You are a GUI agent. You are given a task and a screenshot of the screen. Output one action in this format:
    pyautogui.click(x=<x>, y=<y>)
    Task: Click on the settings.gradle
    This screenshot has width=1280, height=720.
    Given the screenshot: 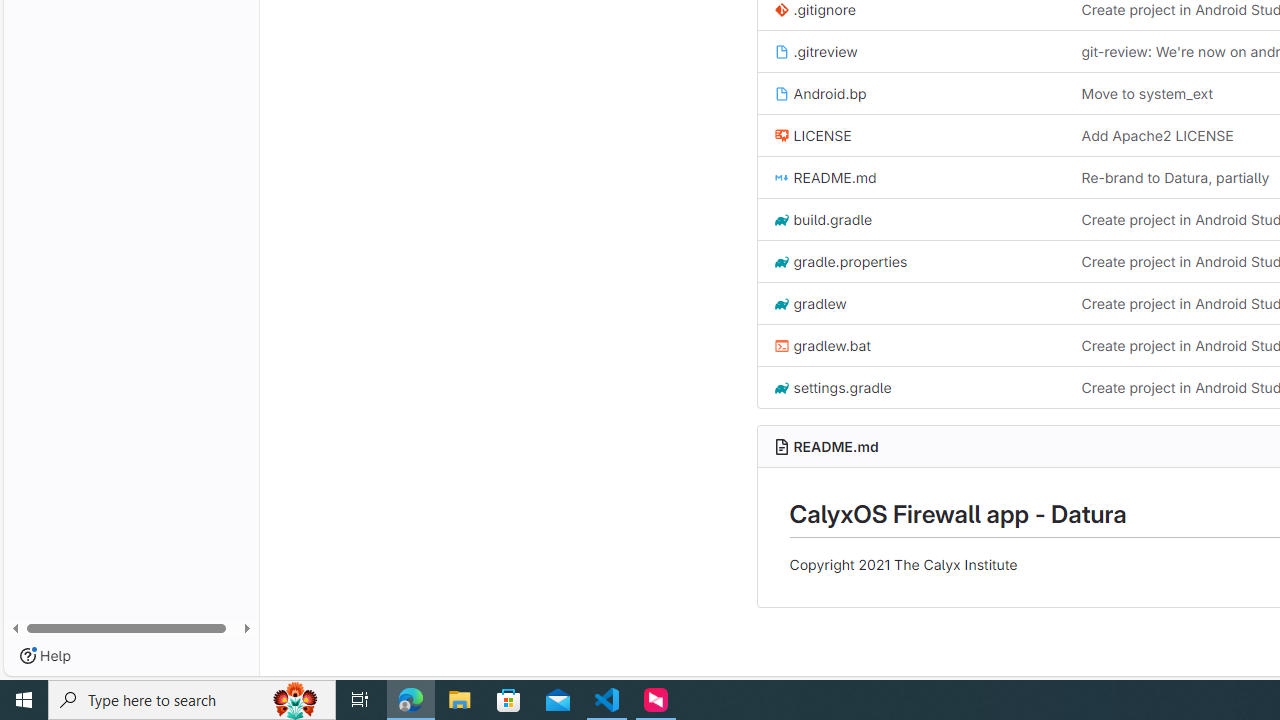 What is the action you would take?
    pyautogui.click(x=832, y=388)
    